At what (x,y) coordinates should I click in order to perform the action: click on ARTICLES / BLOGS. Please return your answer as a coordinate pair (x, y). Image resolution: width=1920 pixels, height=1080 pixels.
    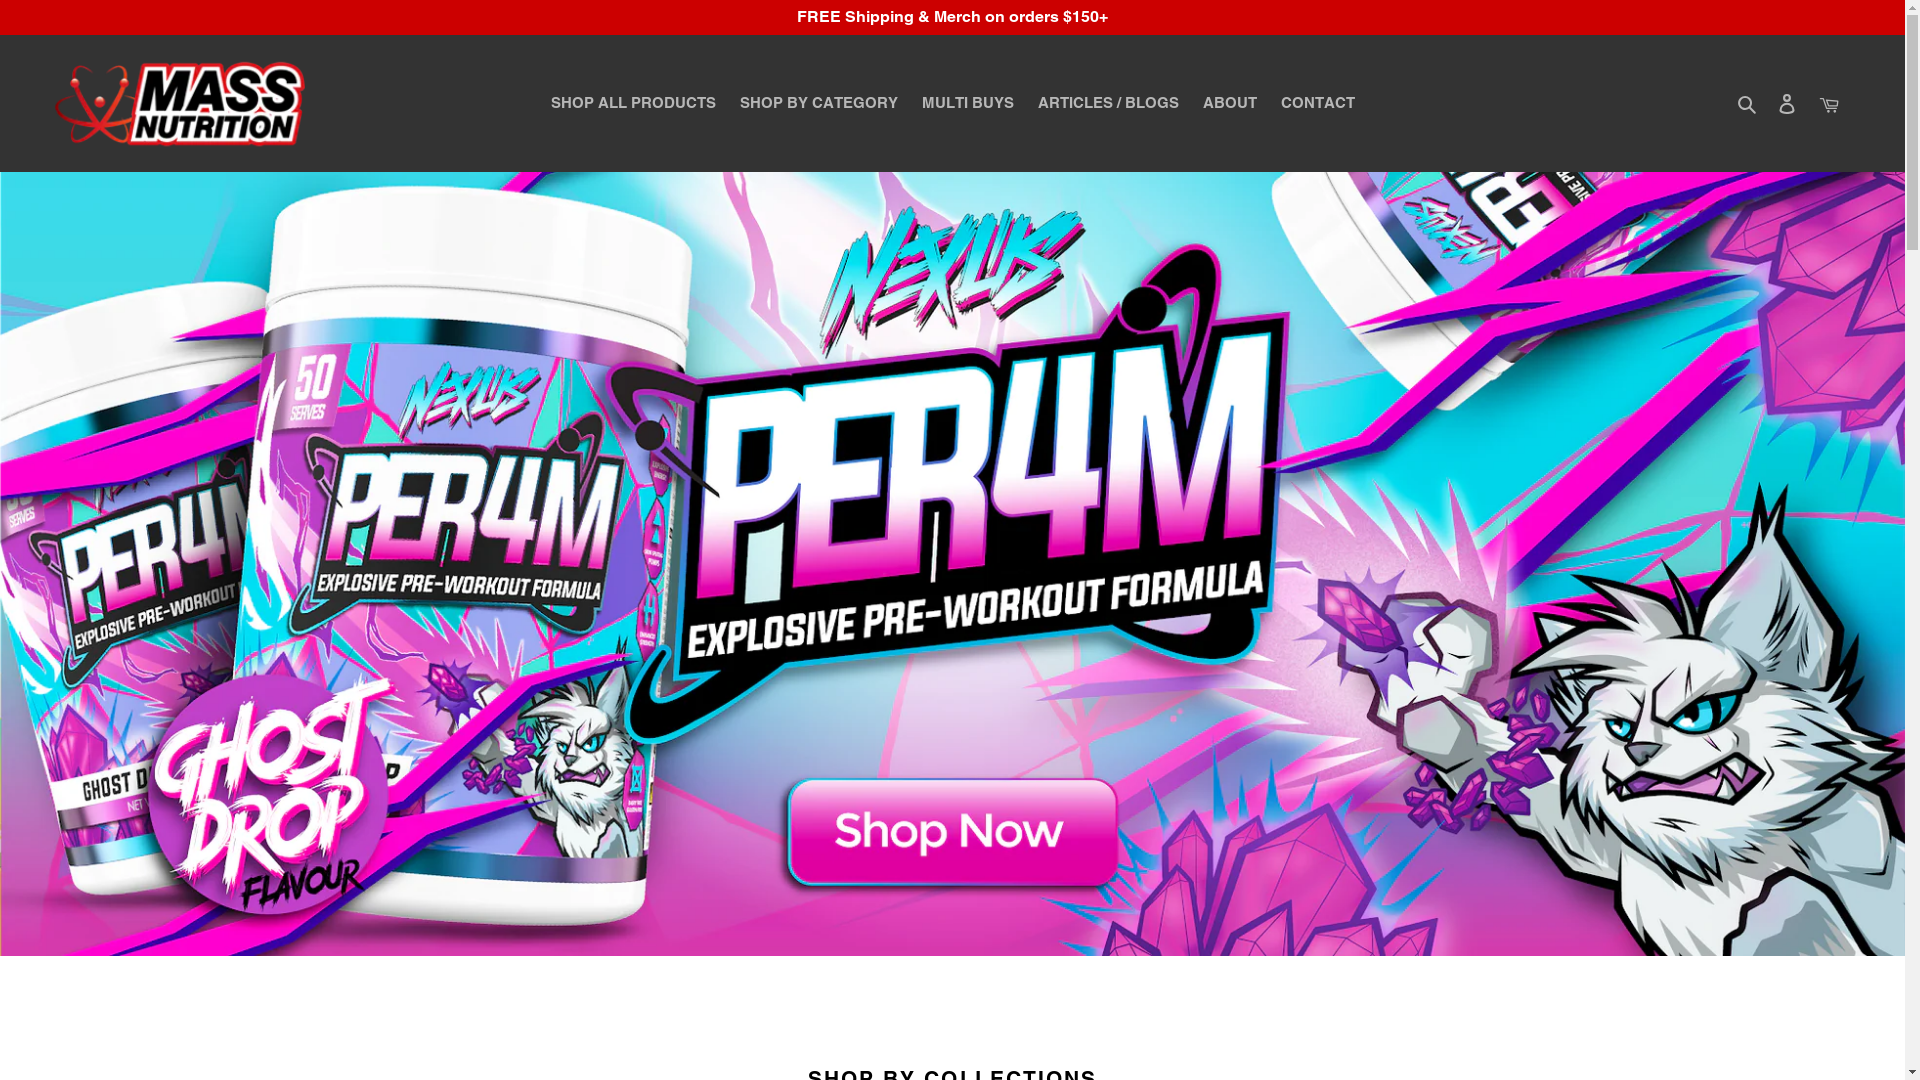
    Looking at the image, I should click on (1108, 104).